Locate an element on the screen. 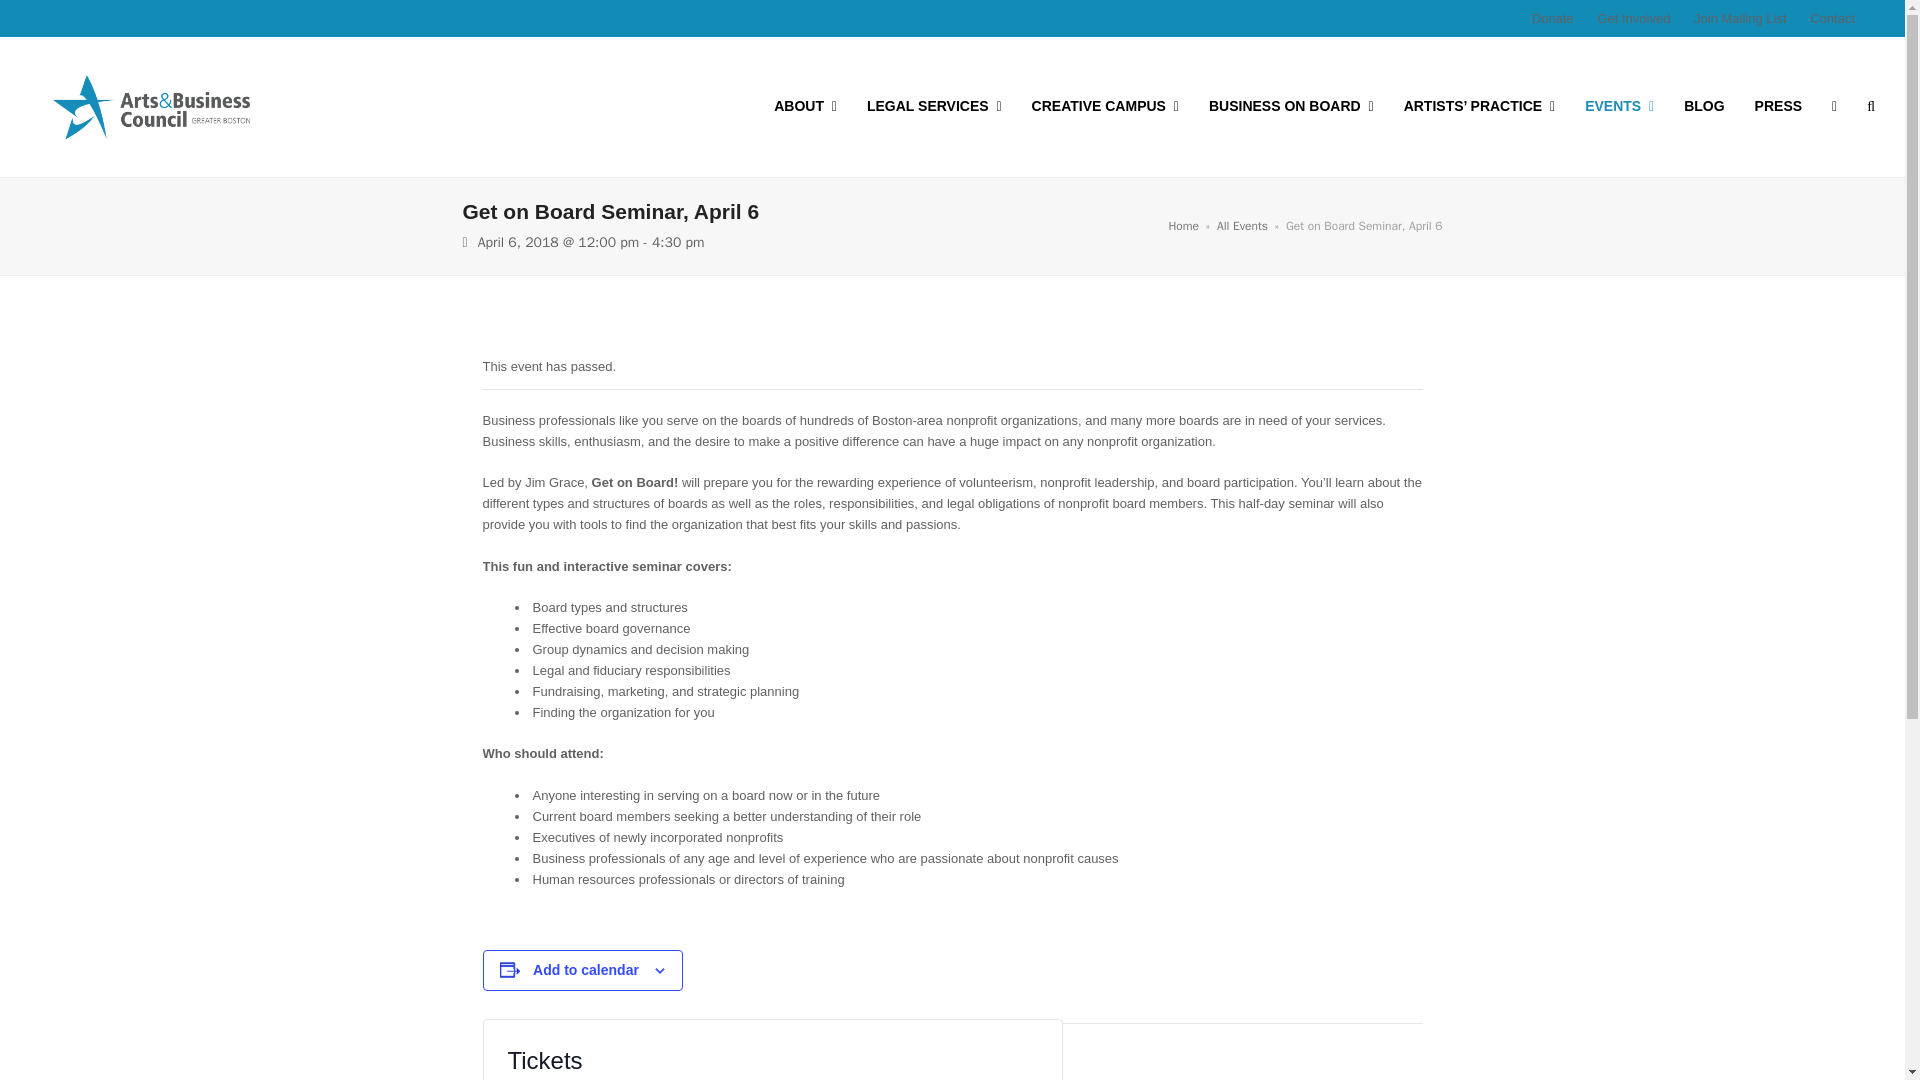 This screenshot has width=1920, height=1080. BUSINESS ON BOARD is located at coordinates (1291, 106).